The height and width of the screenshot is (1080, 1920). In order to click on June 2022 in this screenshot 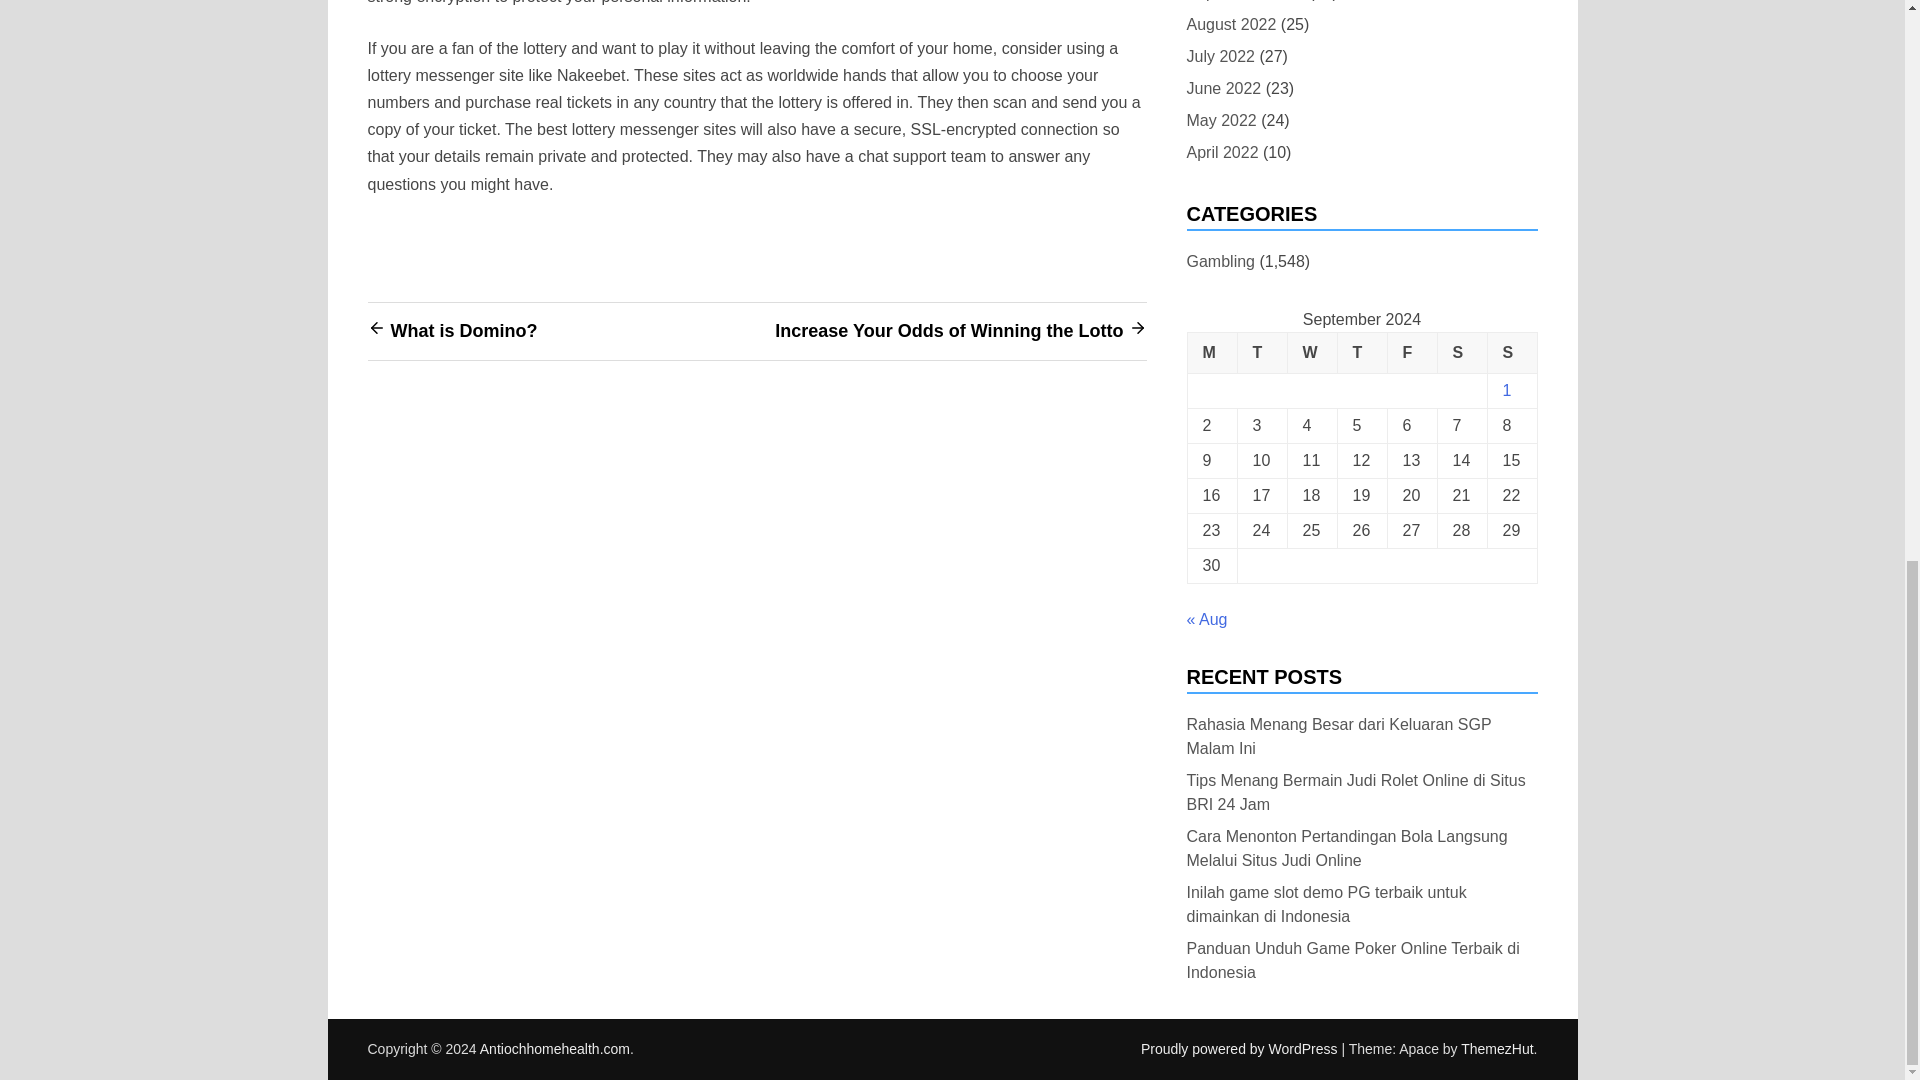, I will do `click(1224, 88)`.